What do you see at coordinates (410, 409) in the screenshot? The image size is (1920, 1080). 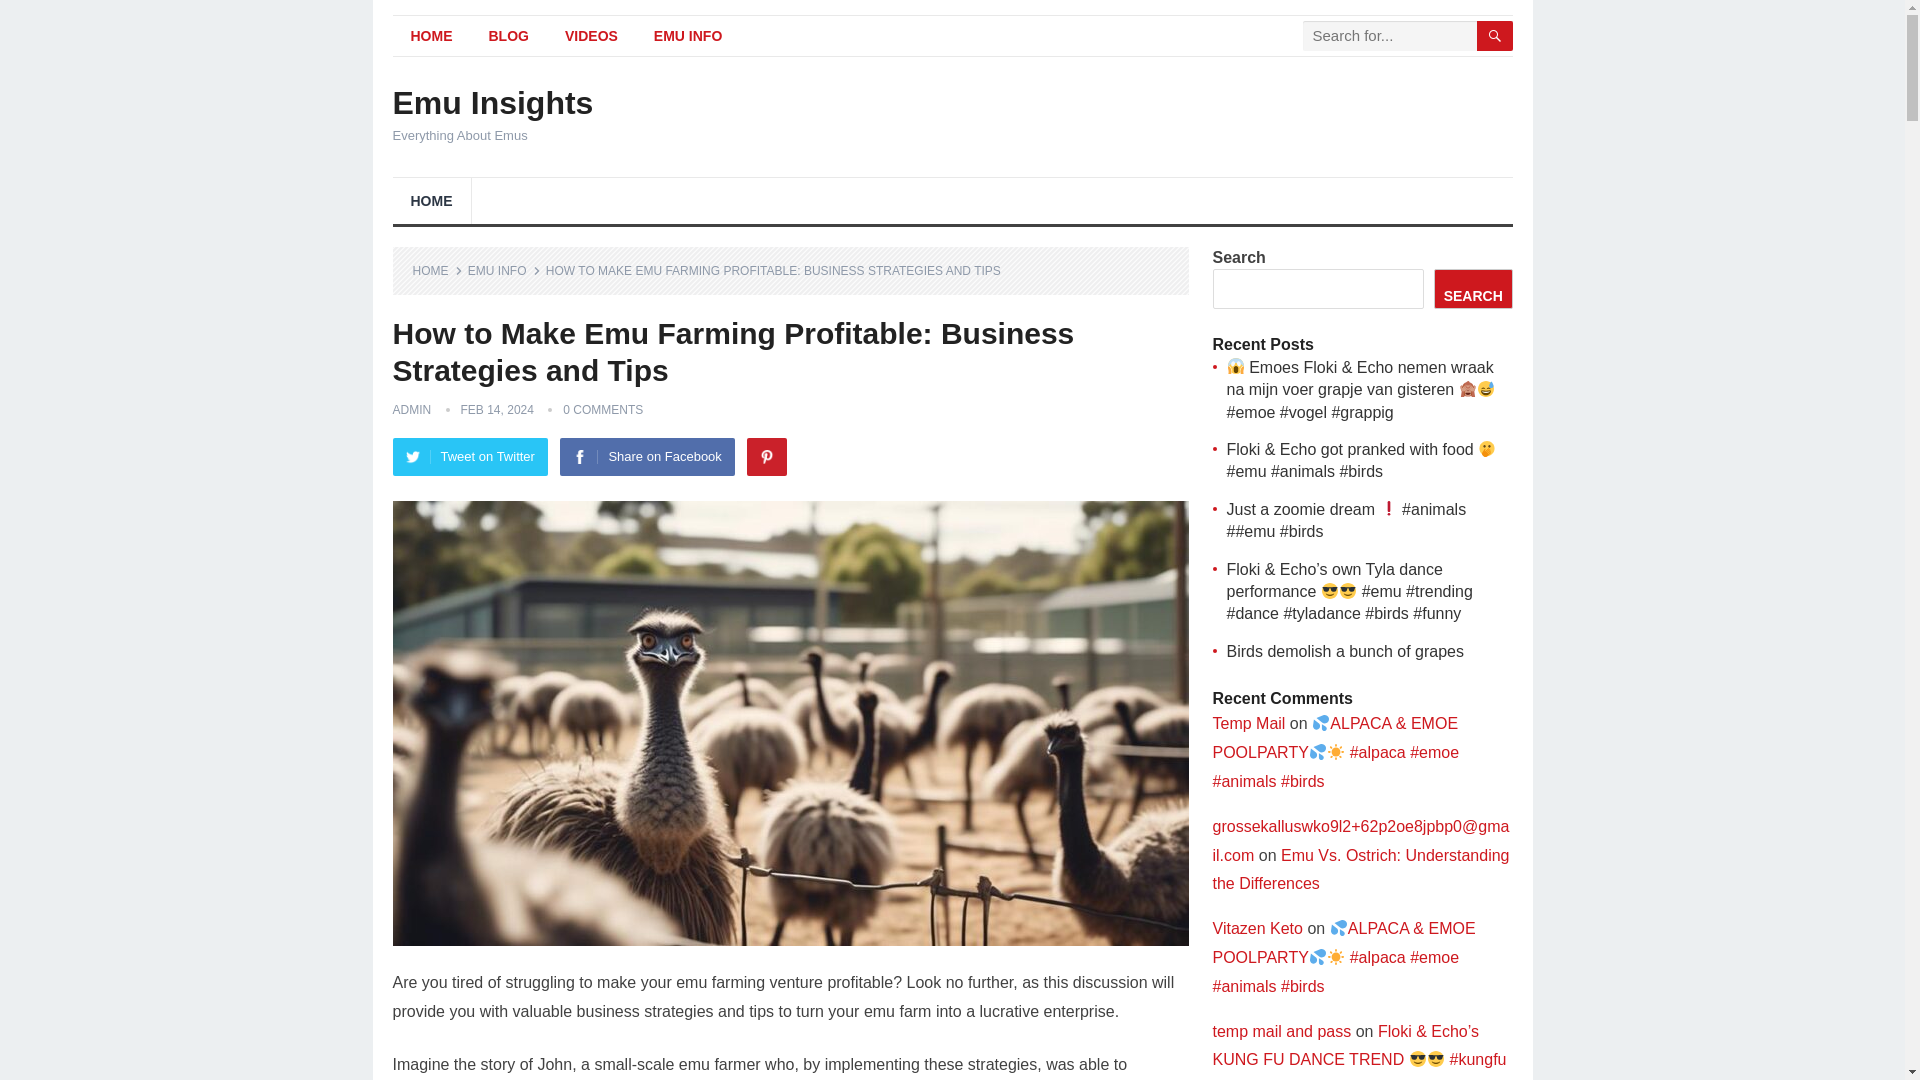 I see `ADMIN` at bounding box center [410, 409].